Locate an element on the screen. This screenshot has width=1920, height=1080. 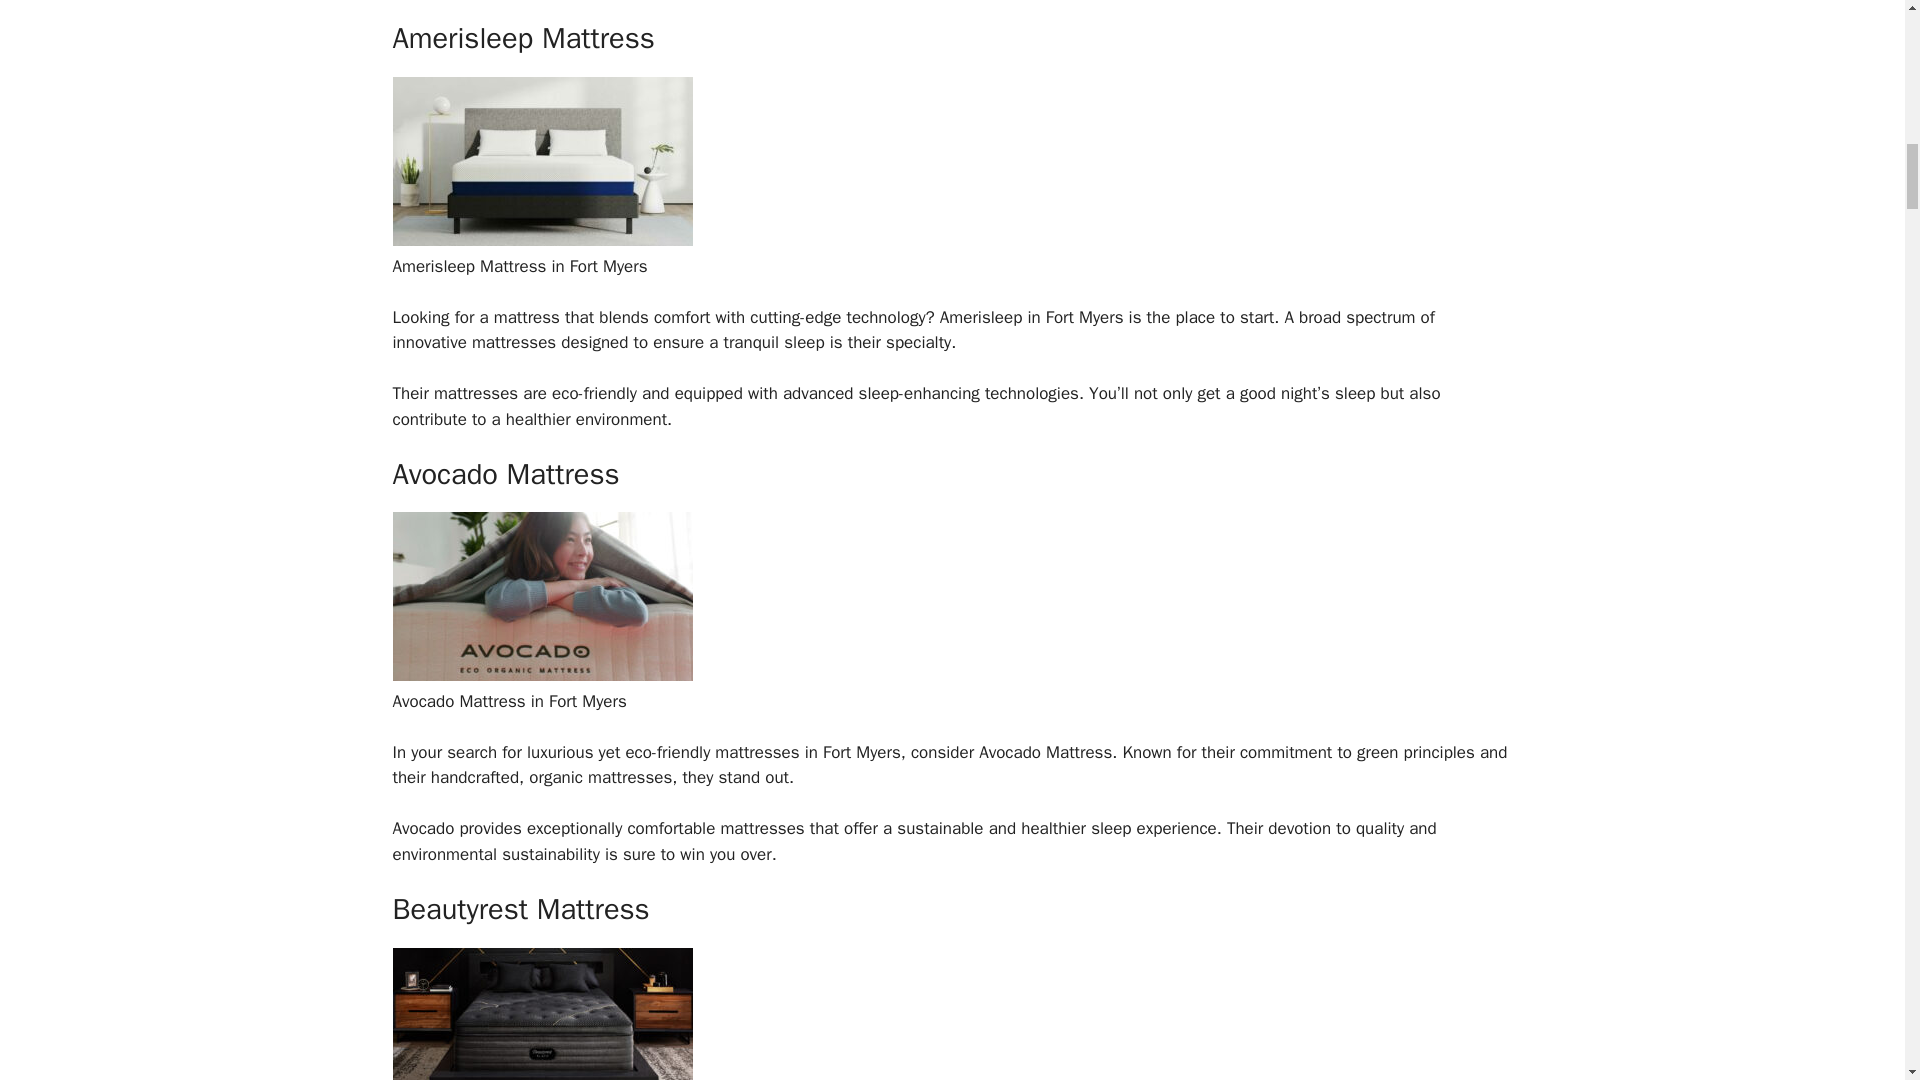
Amerisleep Mattress Fort Myers is located at coordinates (541, 240).